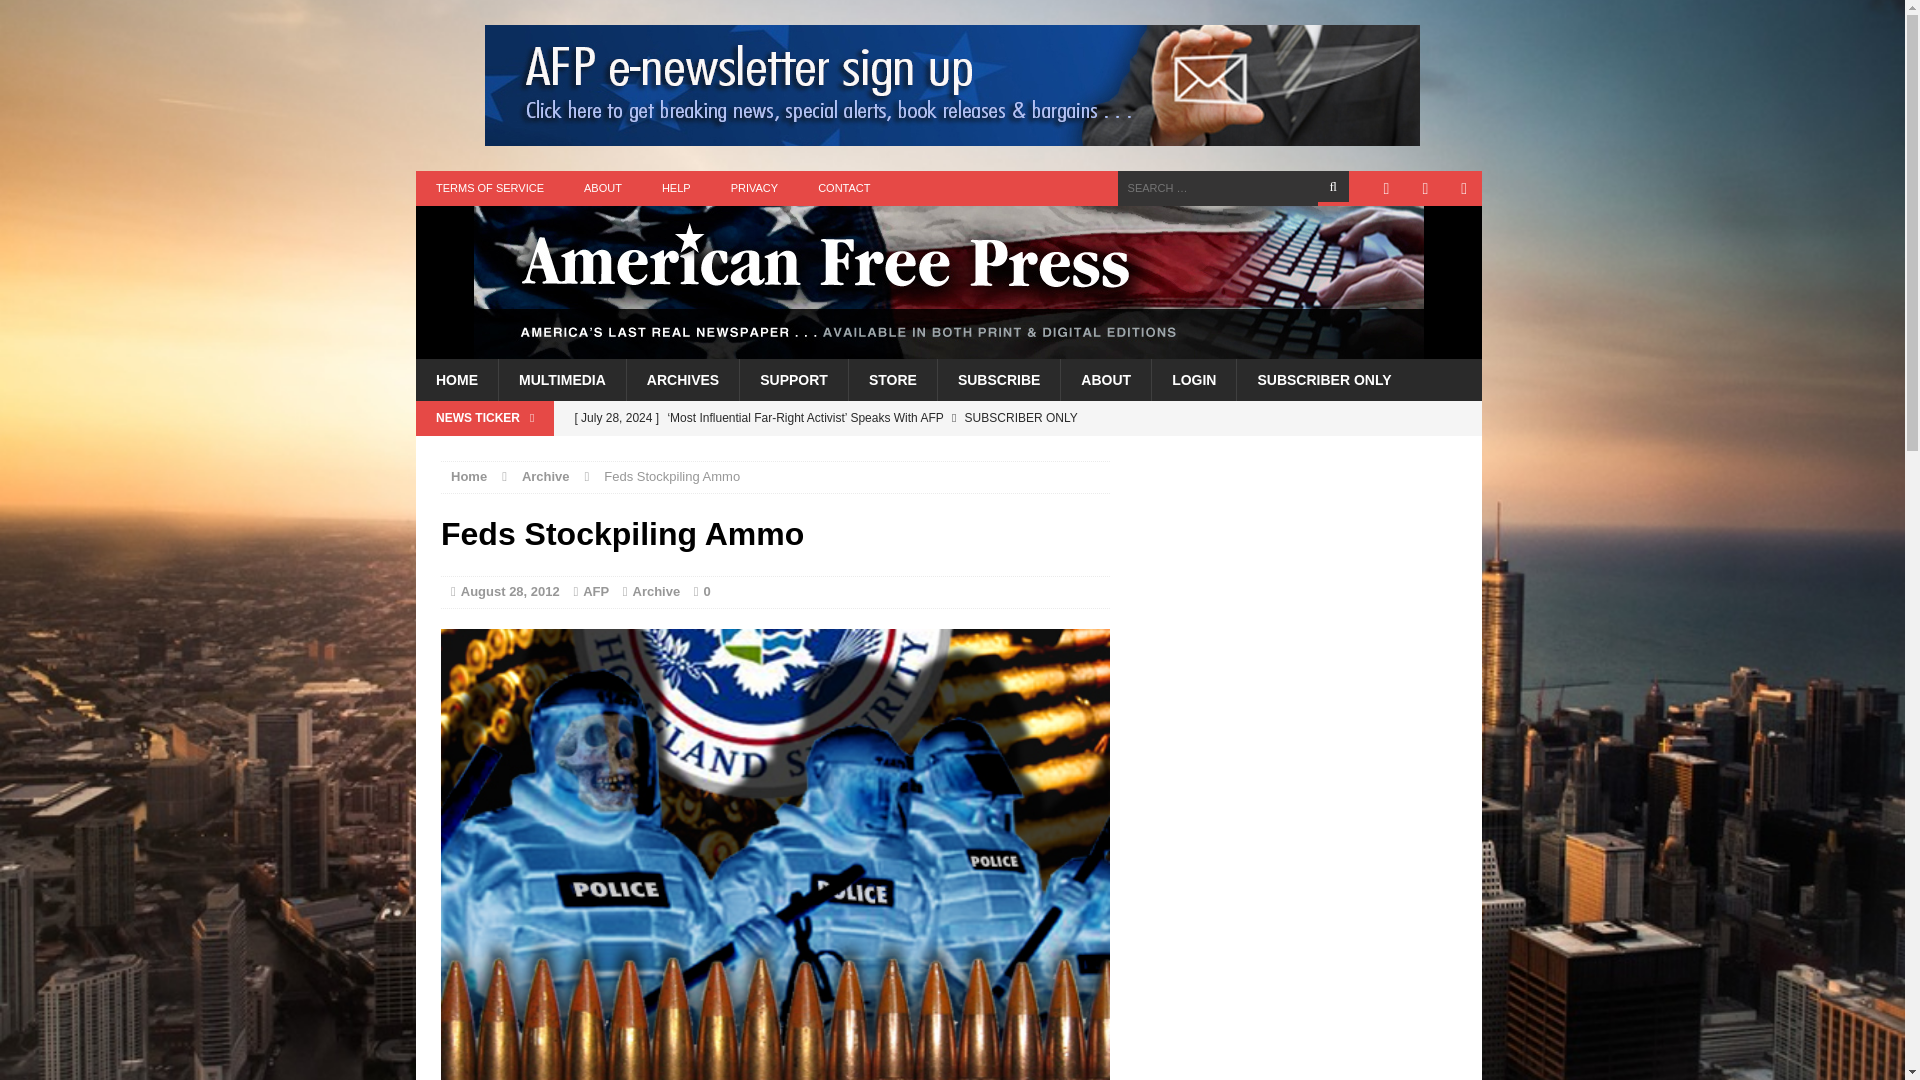  Describe the element at coordinates (546, 476) in the screenshot. I see `Archive` at that location.